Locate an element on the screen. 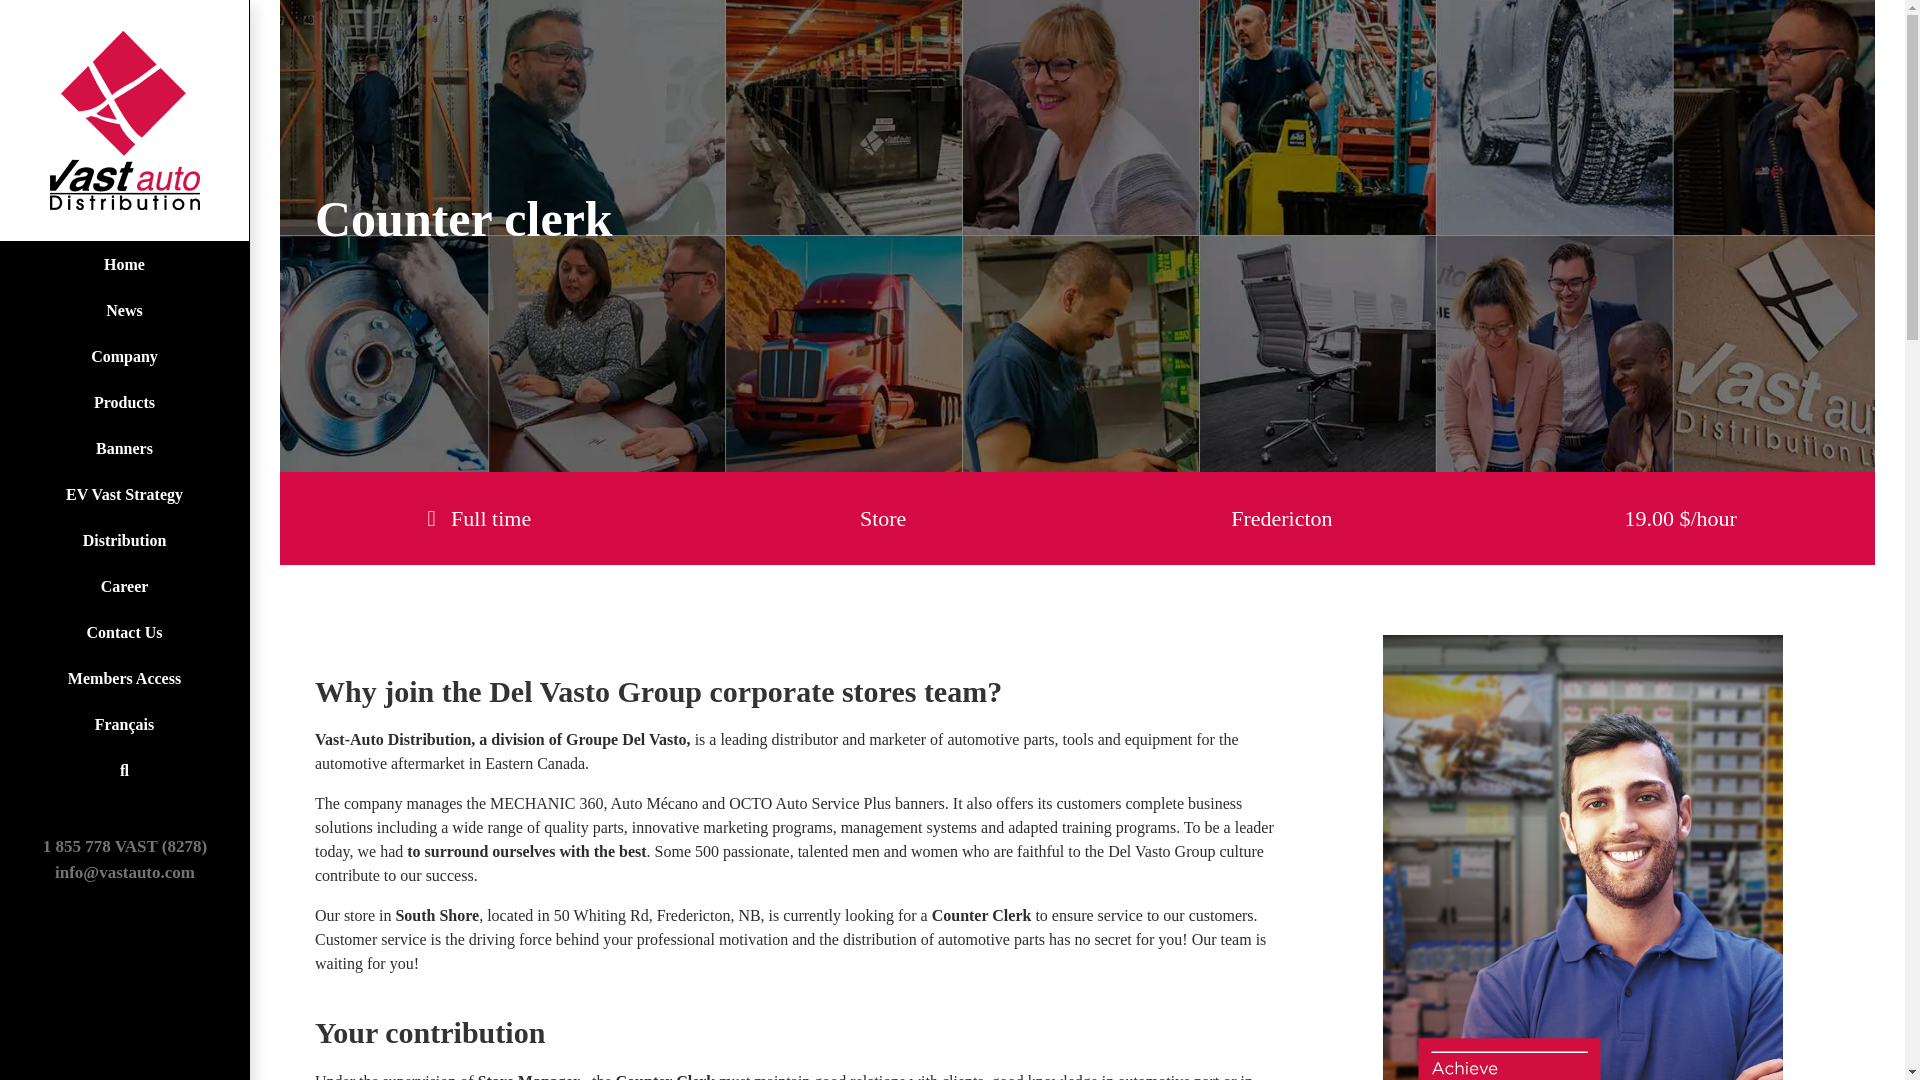 Image resolution: width=1920 pixels, height=1080 pixels. Banners is located at coordinates (124, 448).